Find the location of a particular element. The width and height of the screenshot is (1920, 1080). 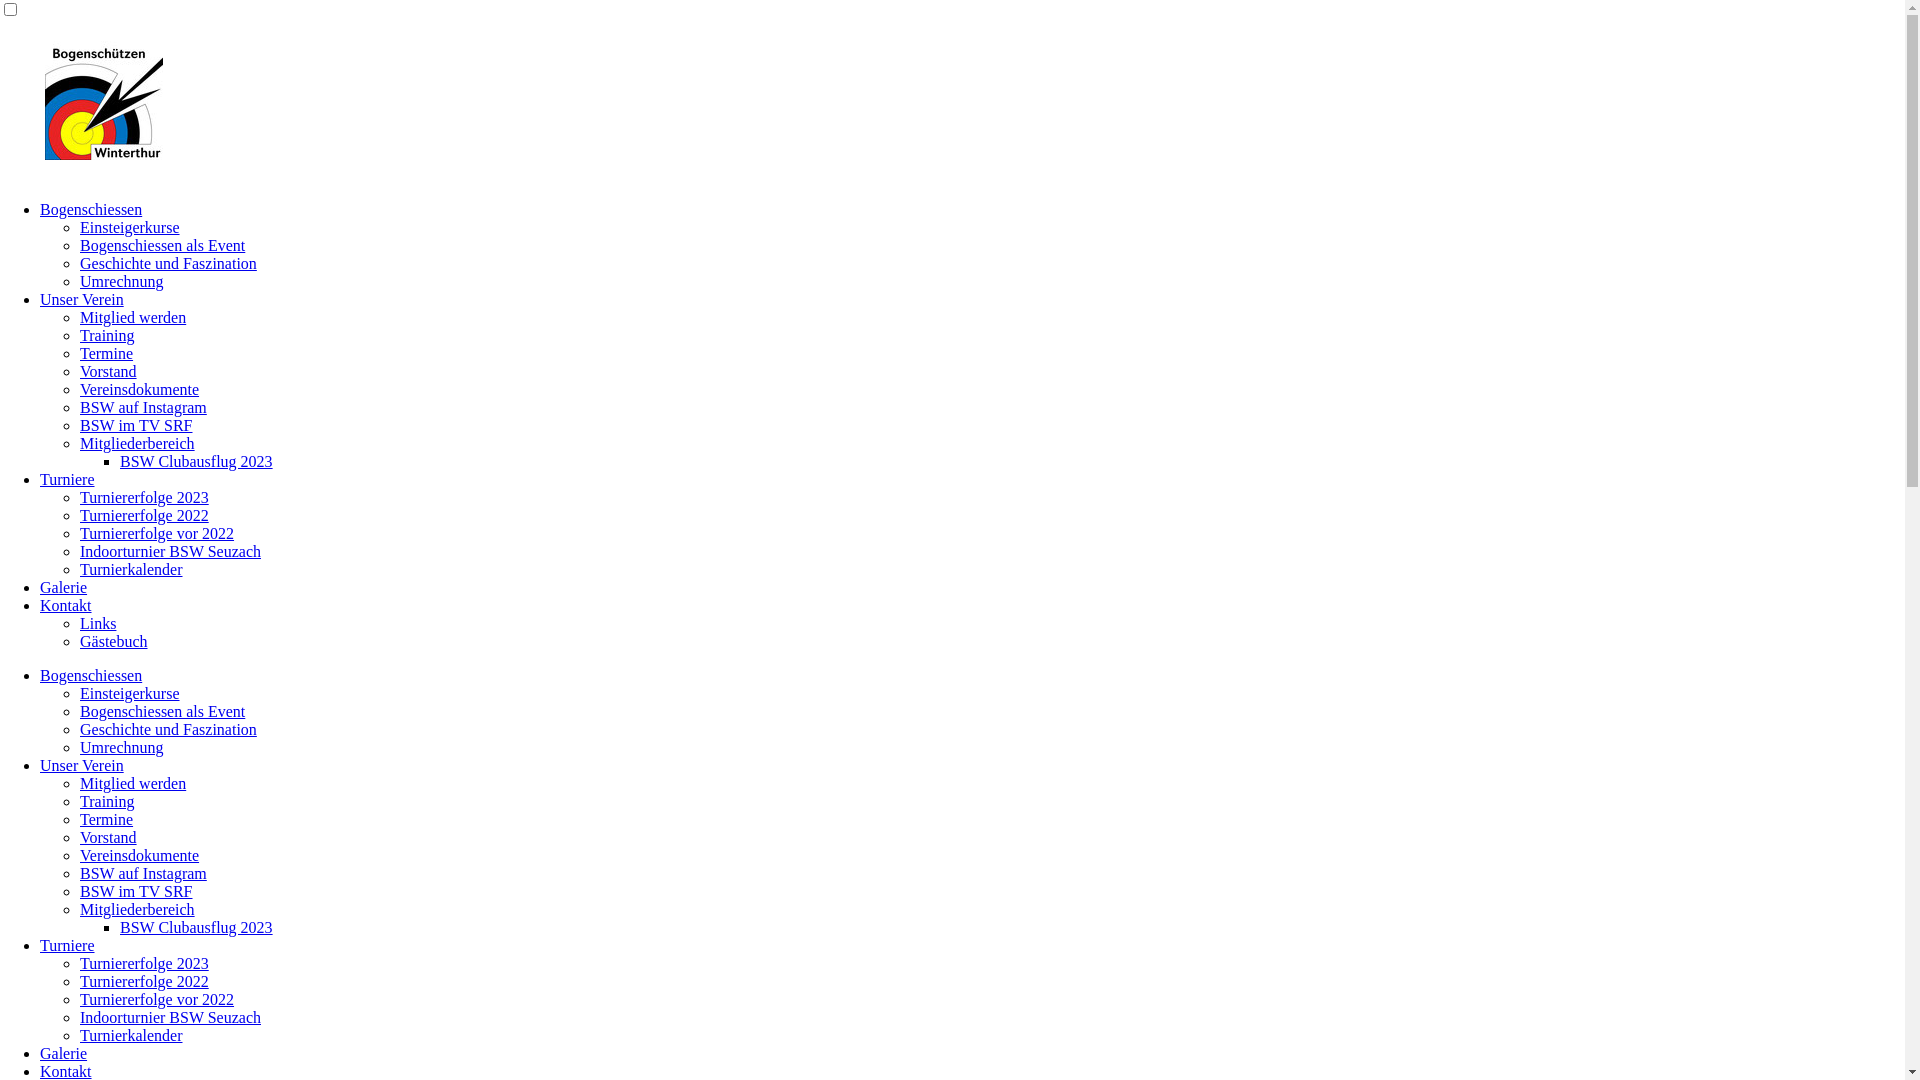

Umrechnung is located at coordinates (122, 748).